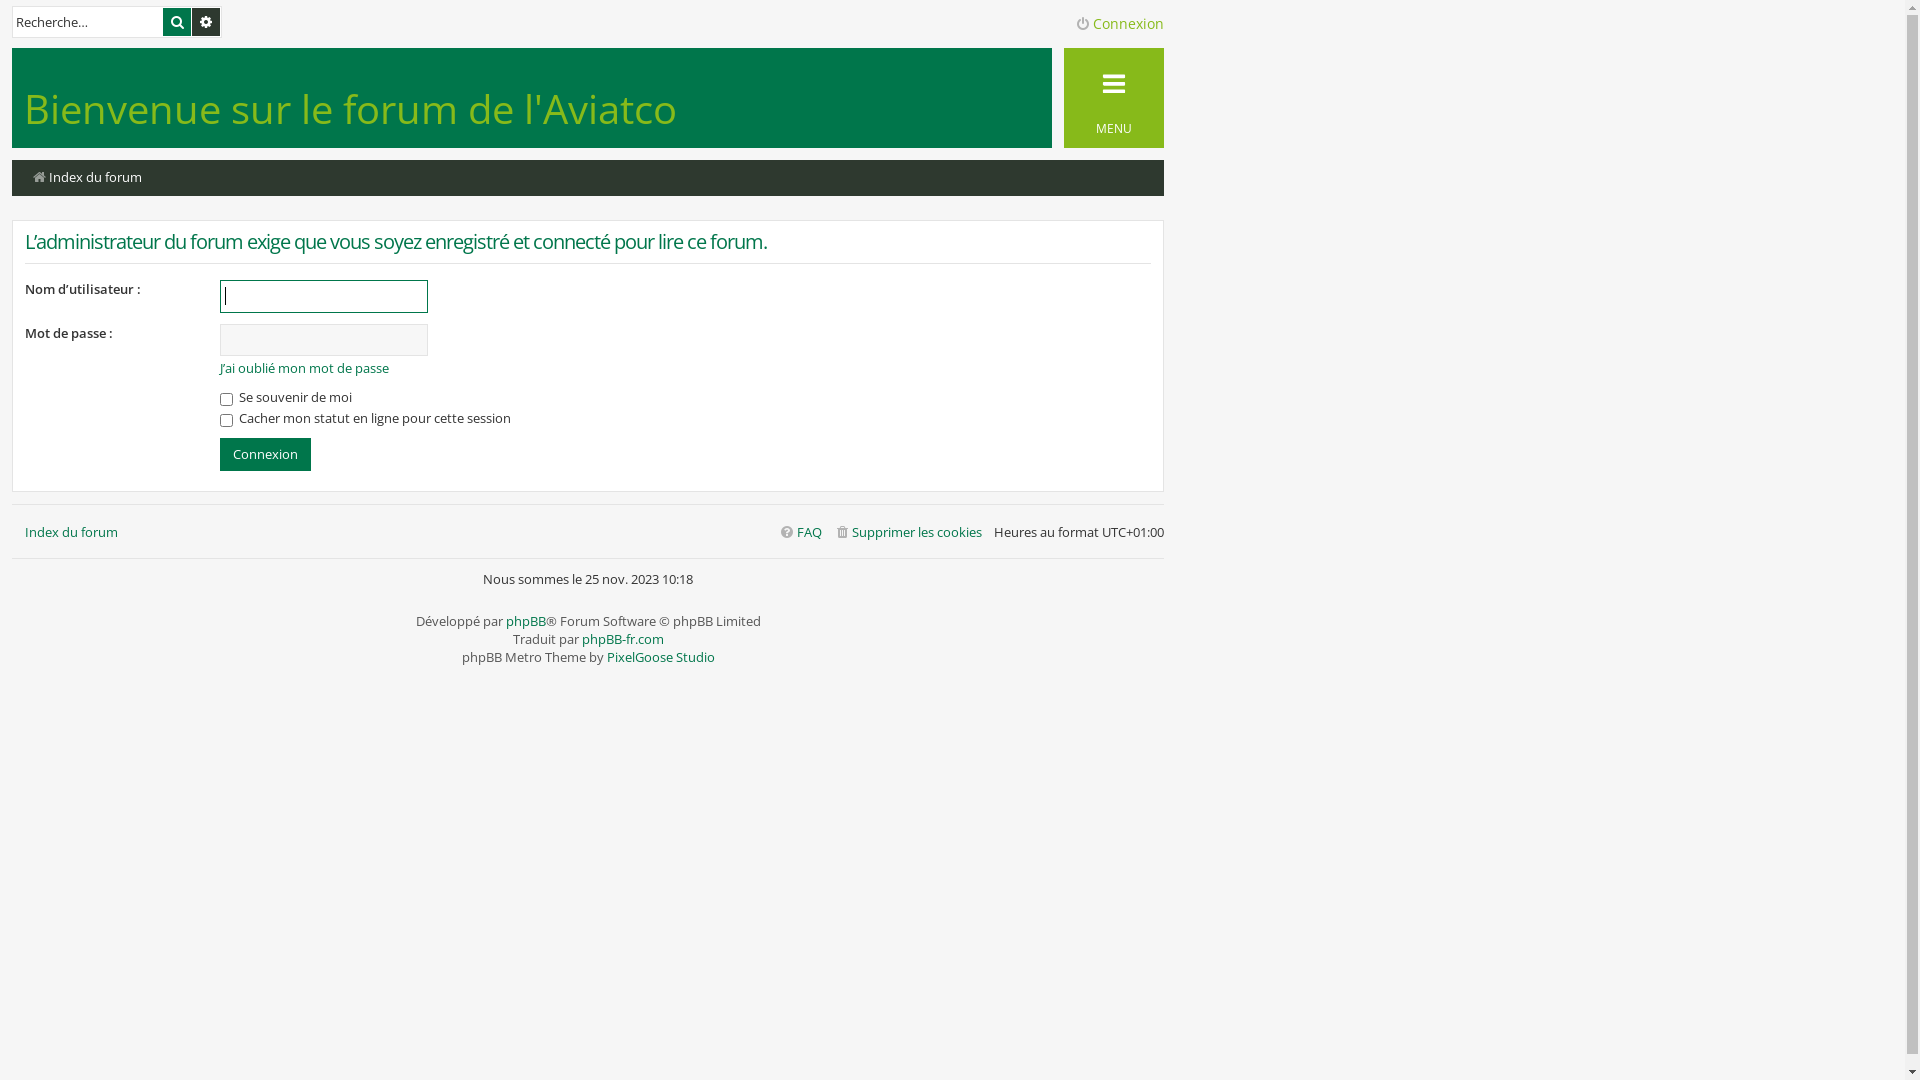 Image resolution: width=1920 pixels, height=1080 pixels. Describe the element at coordinates (623, 639) in the screenshot. I see `phpBB-fr.com` at that location.